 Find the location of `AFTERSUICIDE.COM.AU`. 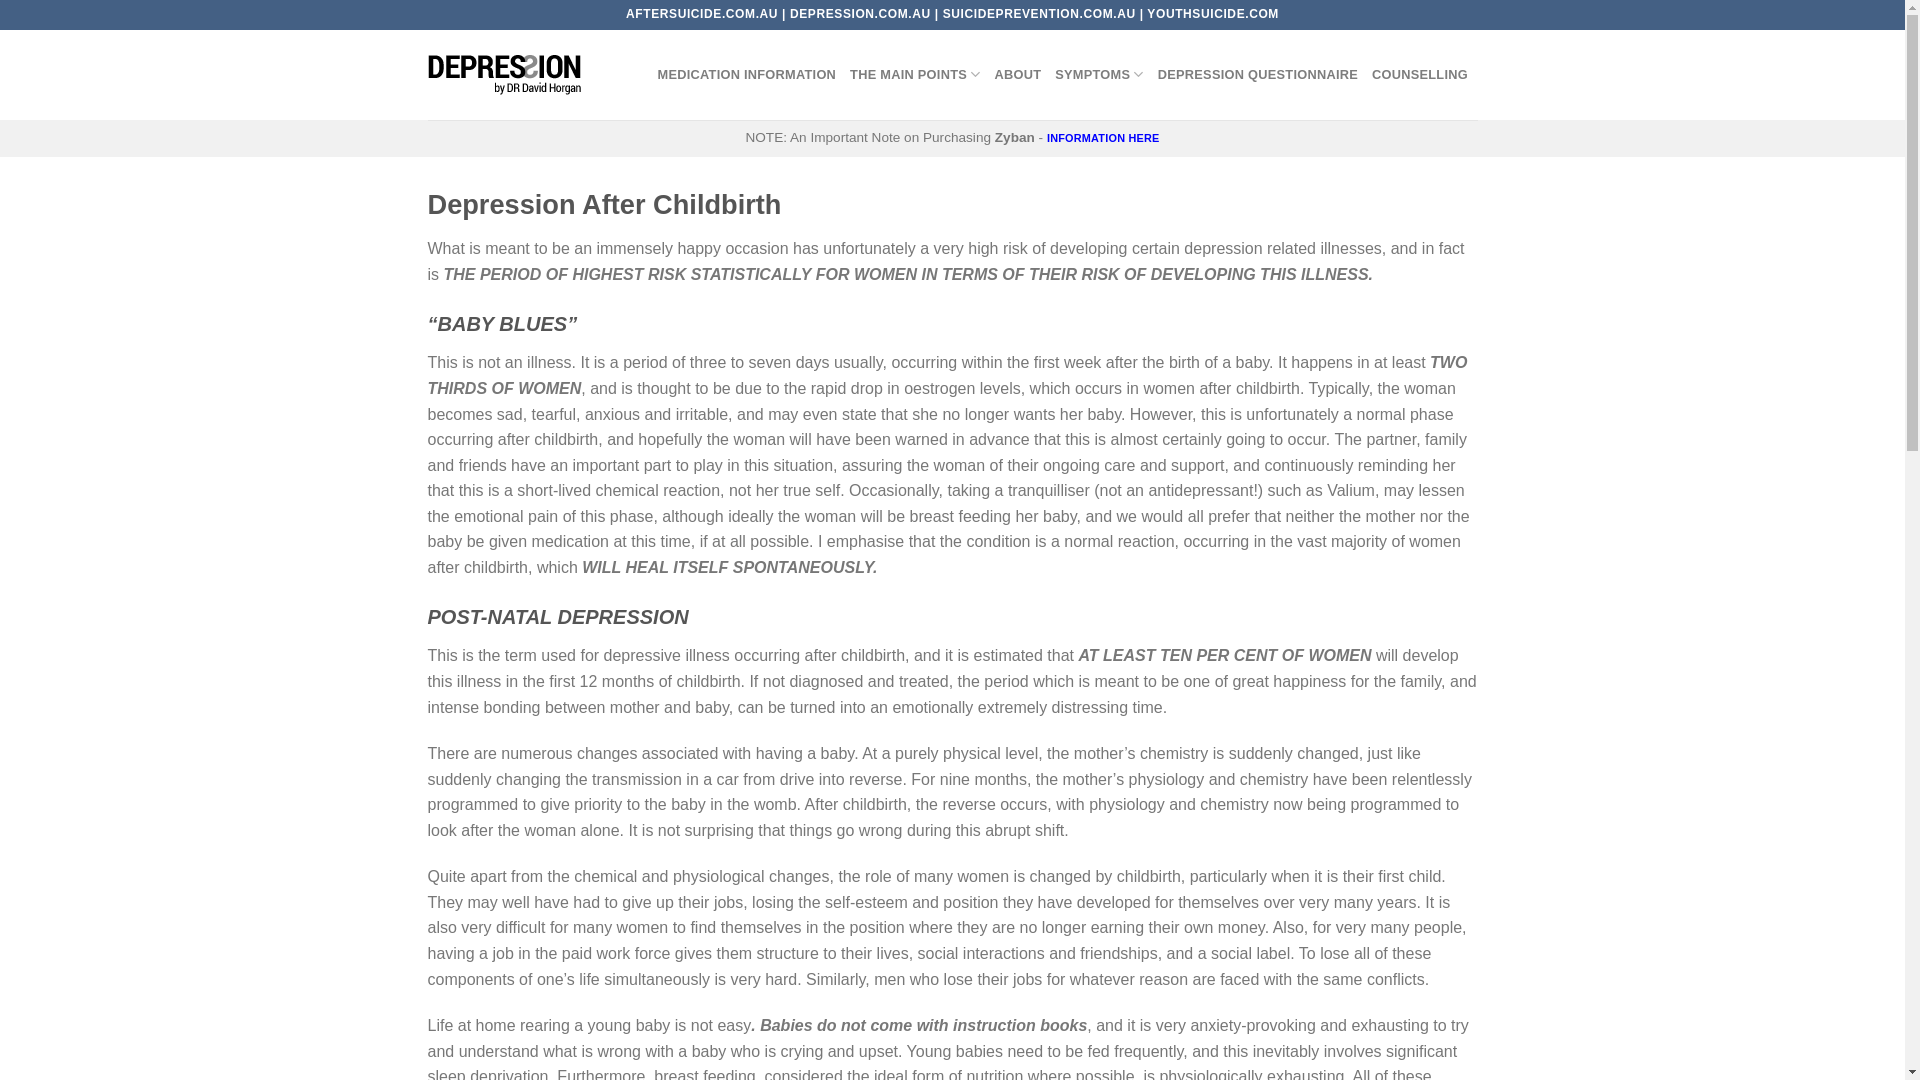

AFTERSUICIDE.COM.AU is located at coordinates (702, 14).